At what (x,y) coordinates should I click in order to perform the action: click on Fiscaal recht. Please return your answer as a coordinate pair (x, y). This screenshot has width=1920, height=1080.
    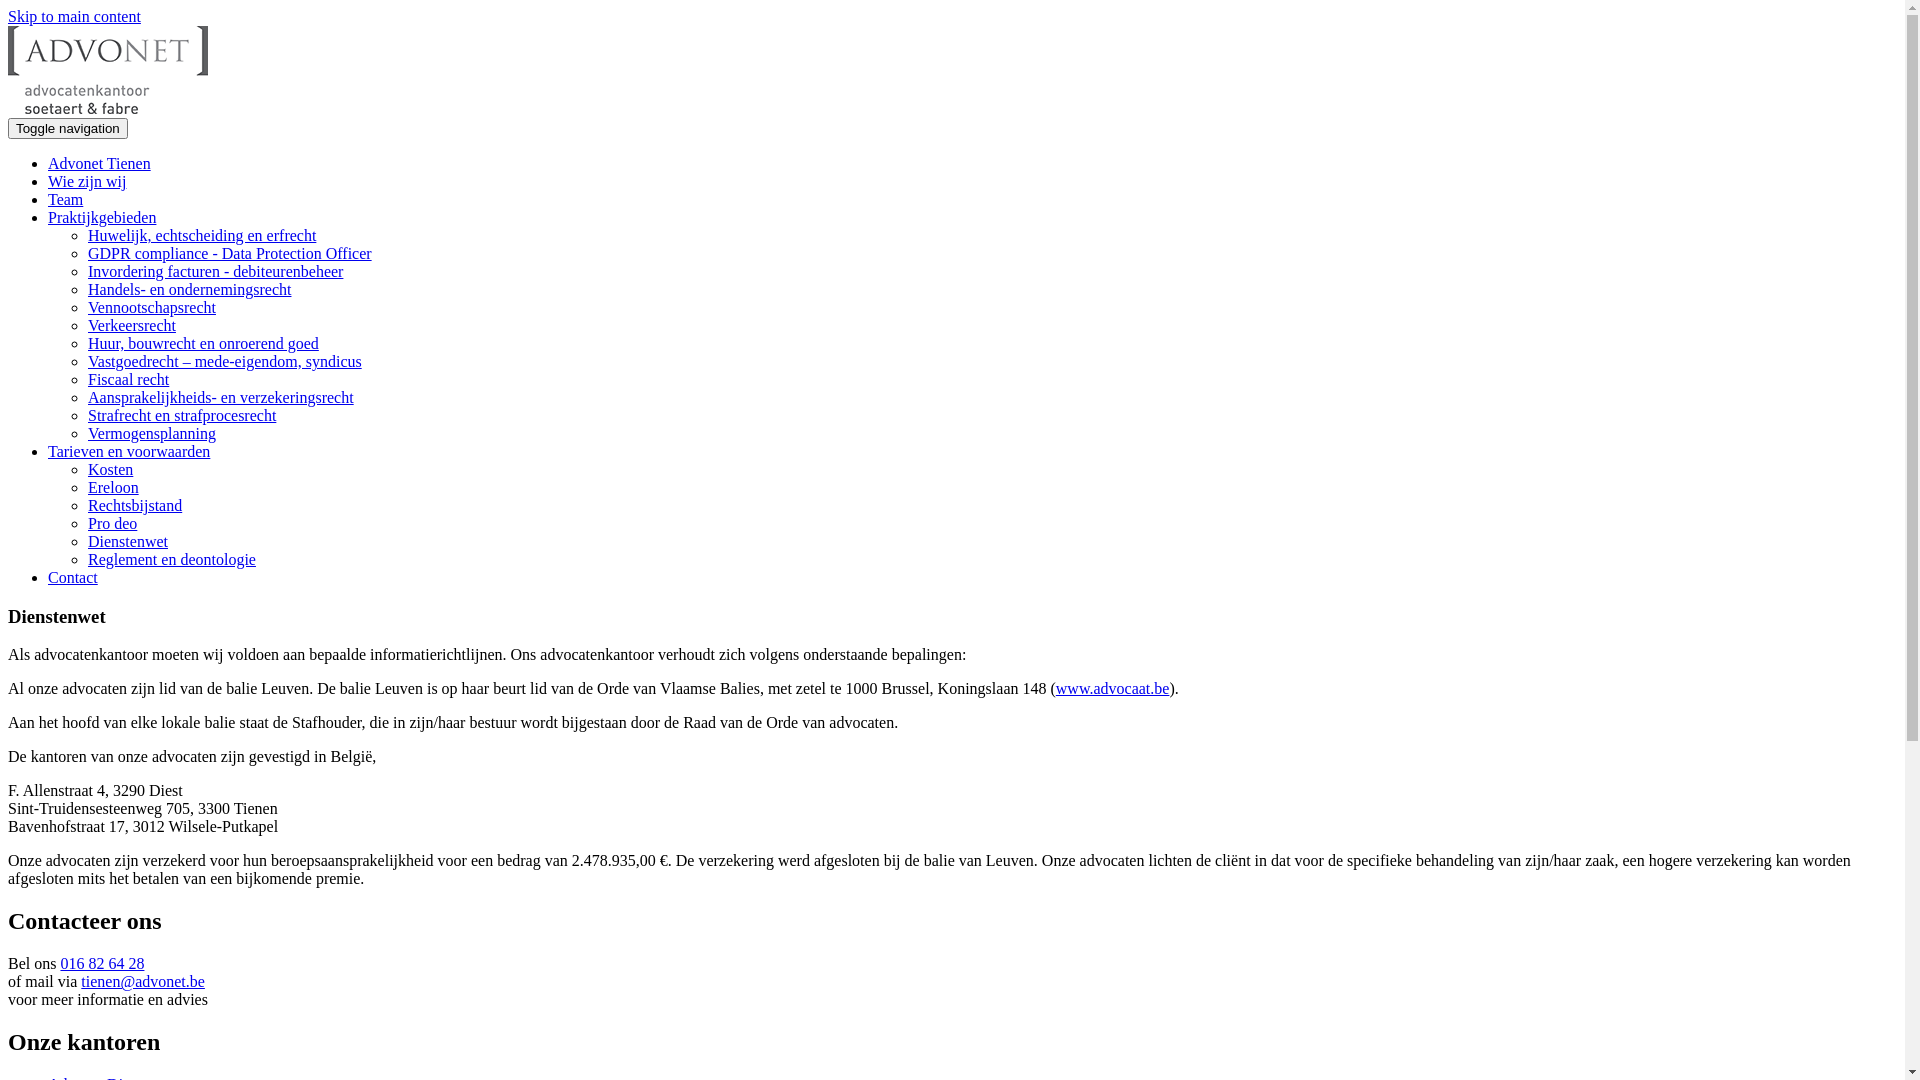
    Looking at the image, I should click on (128, 380).